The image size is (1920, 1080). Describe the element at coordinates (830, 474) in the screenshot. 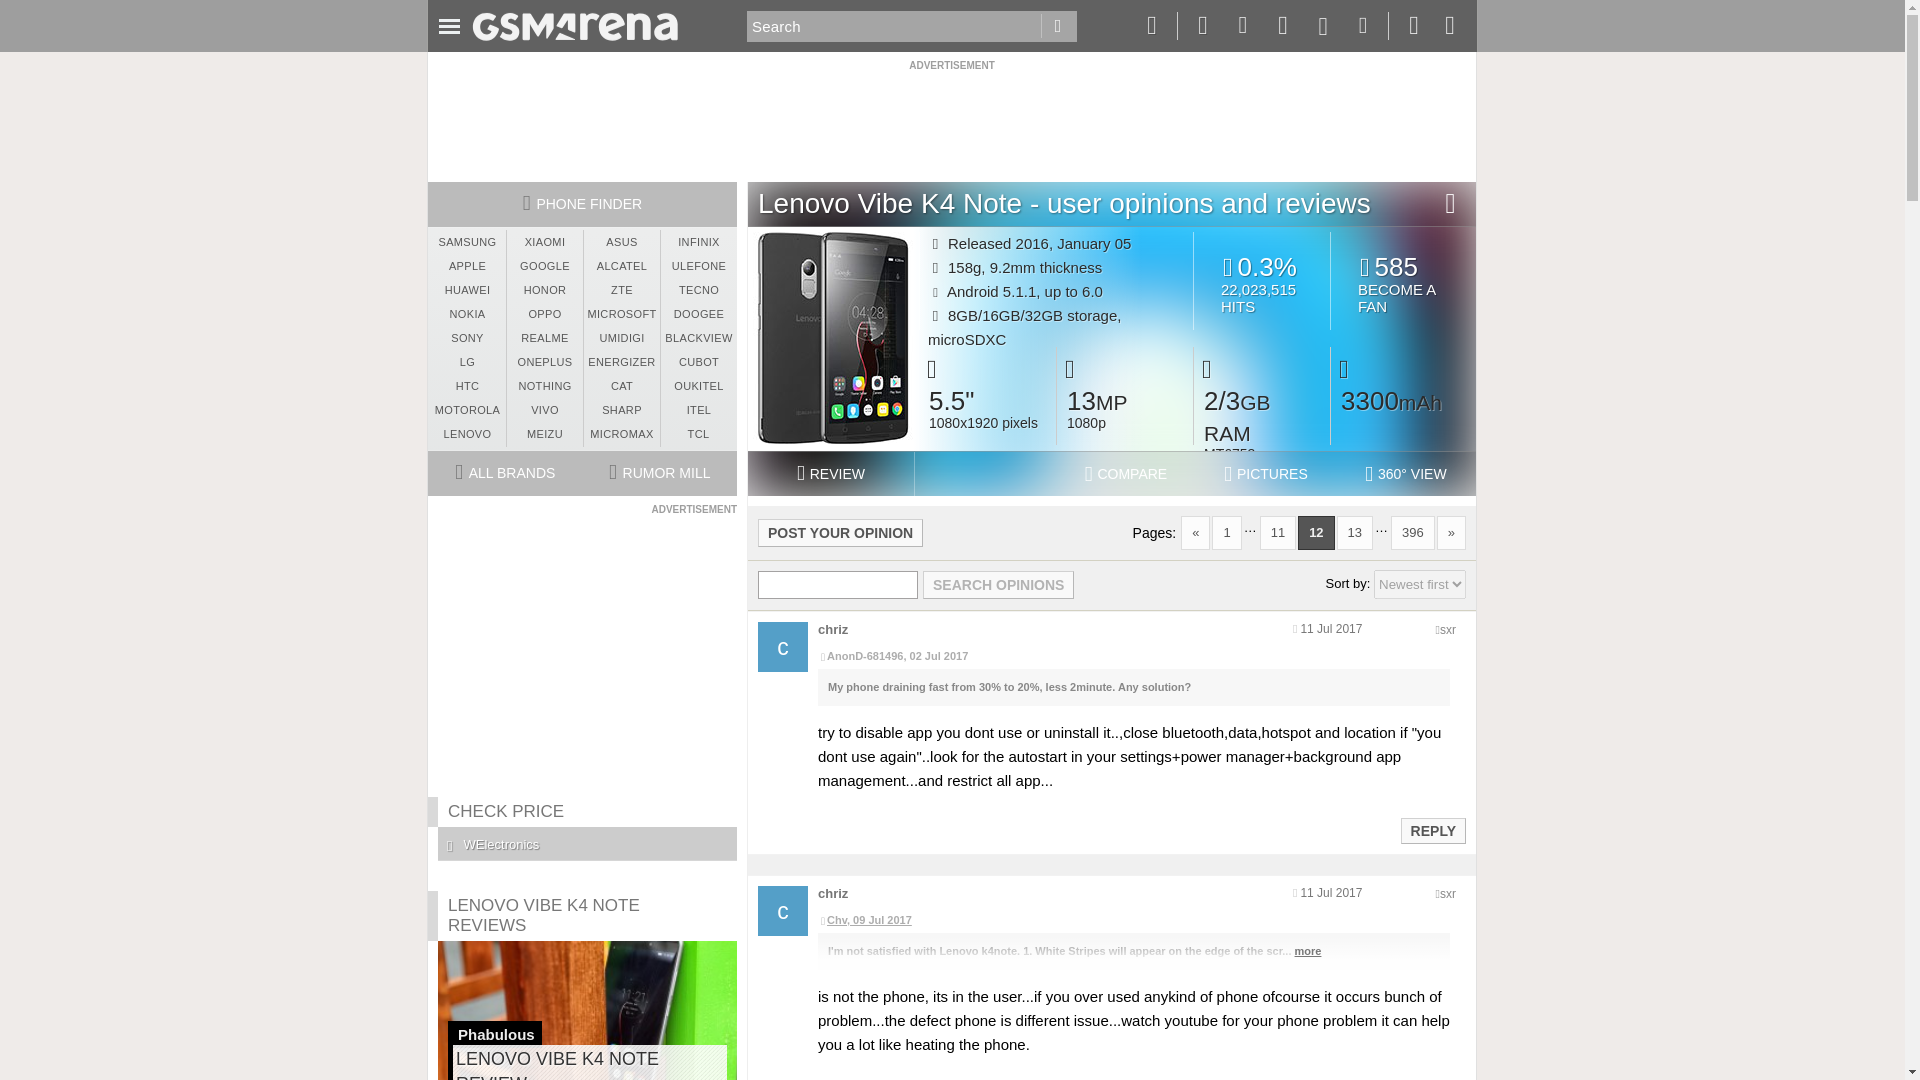

I see `REVIEW` at that location.